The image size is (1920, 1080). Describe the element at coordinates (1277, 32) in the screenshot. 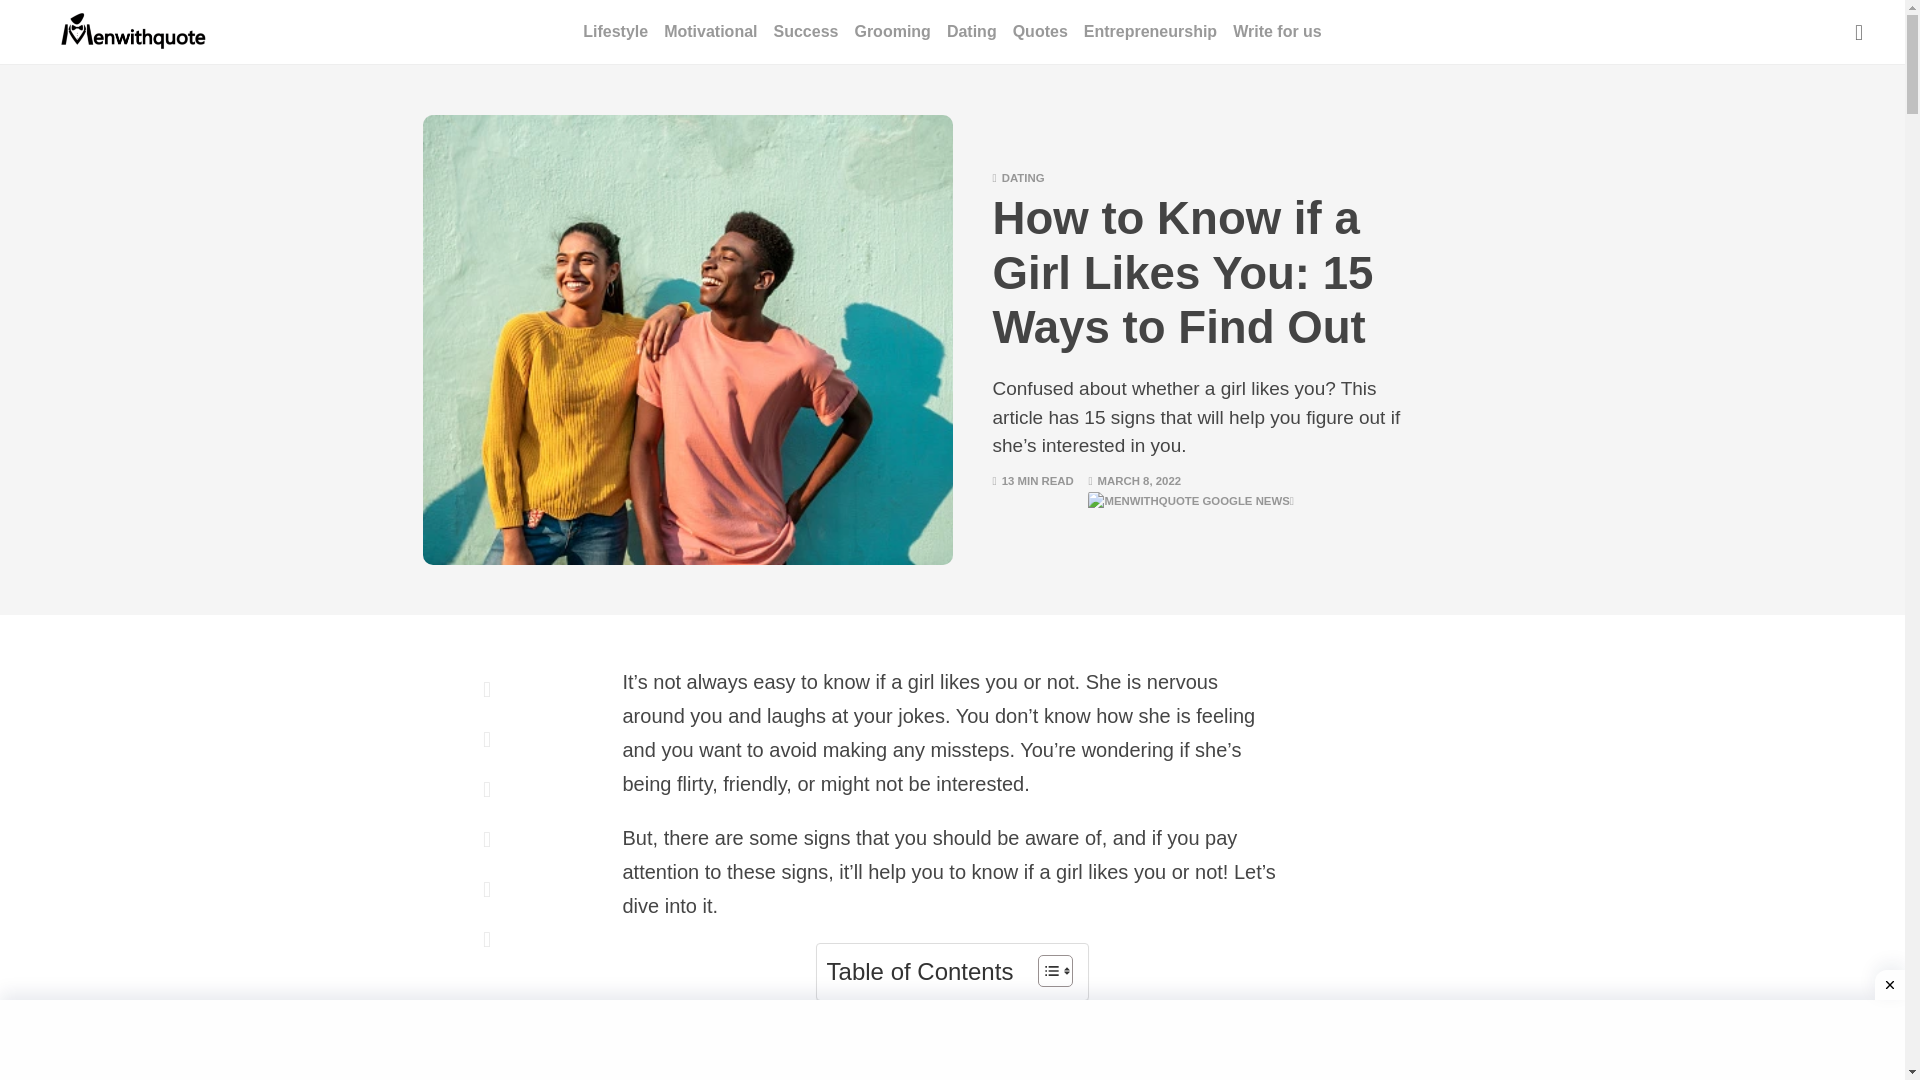

I see `Write for us` at that location.